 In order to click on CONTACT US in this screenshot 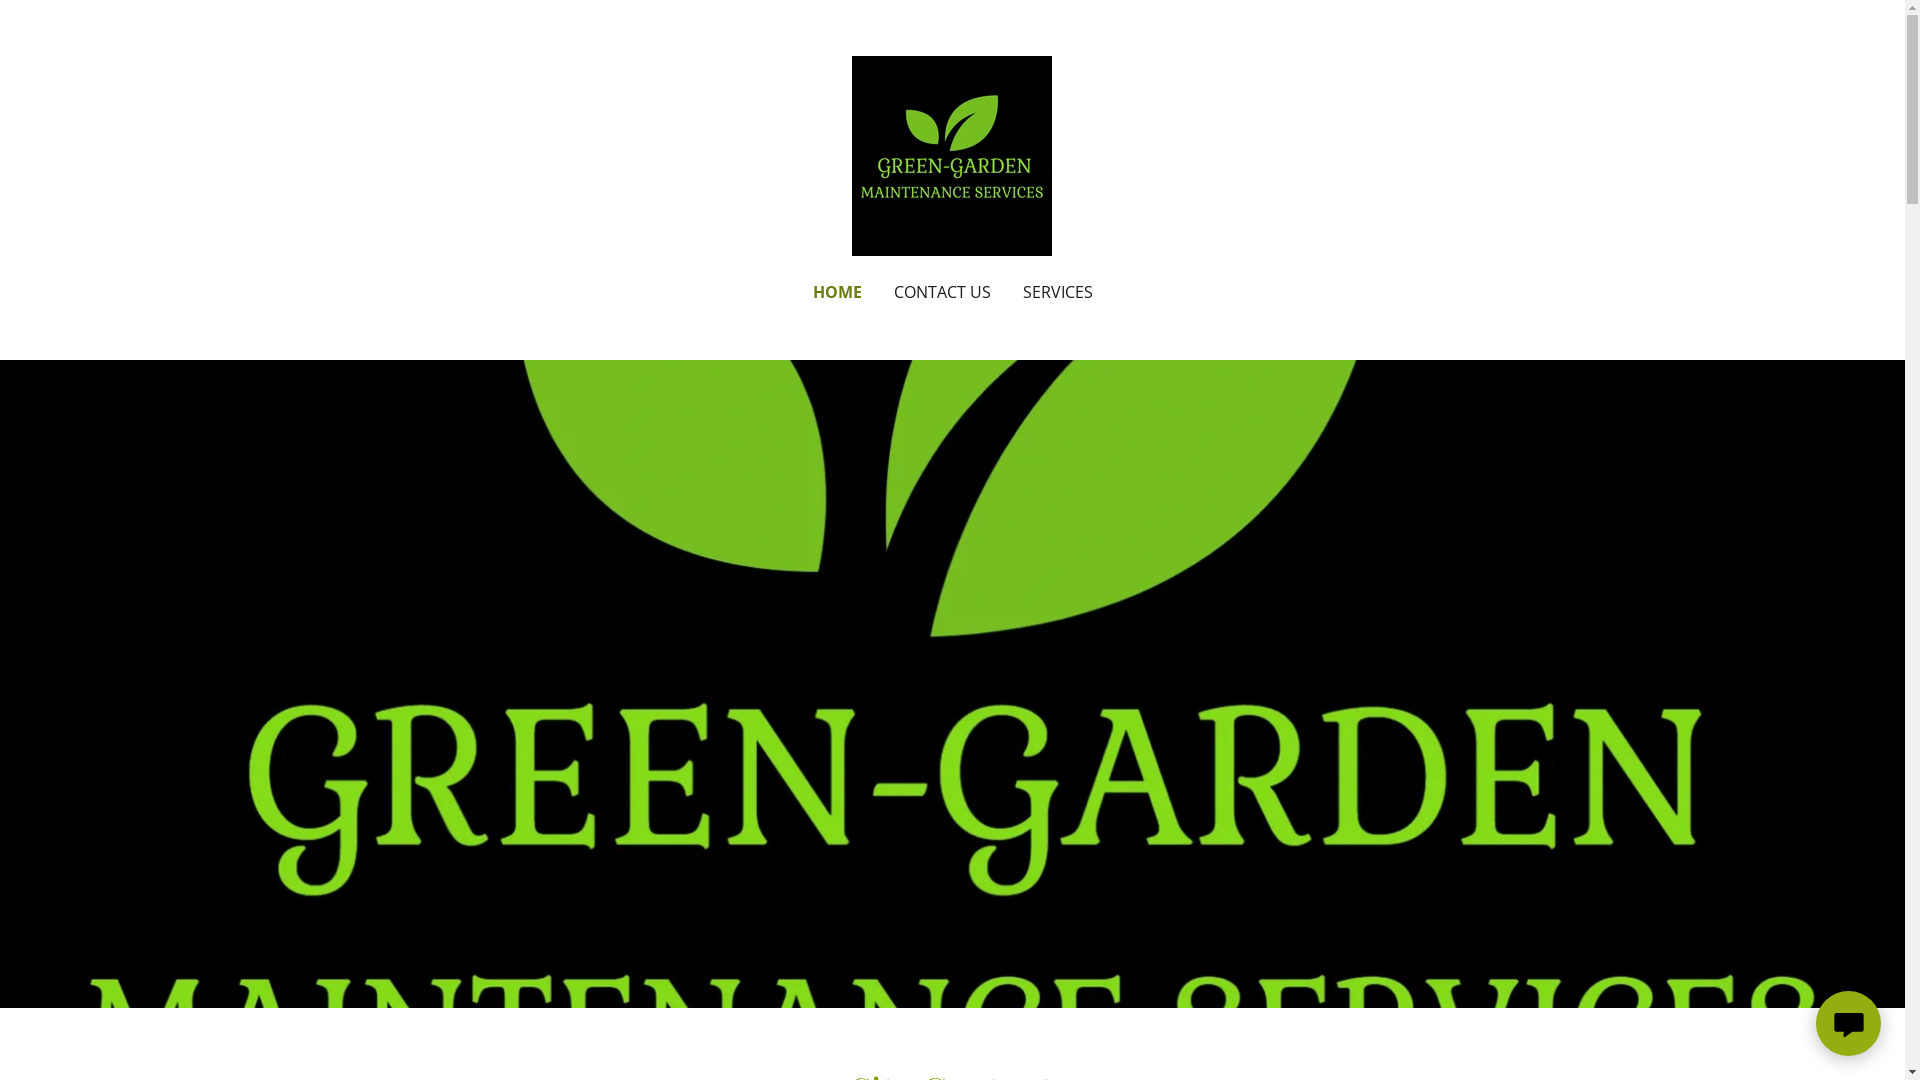, I will do `click(942, 292)`.